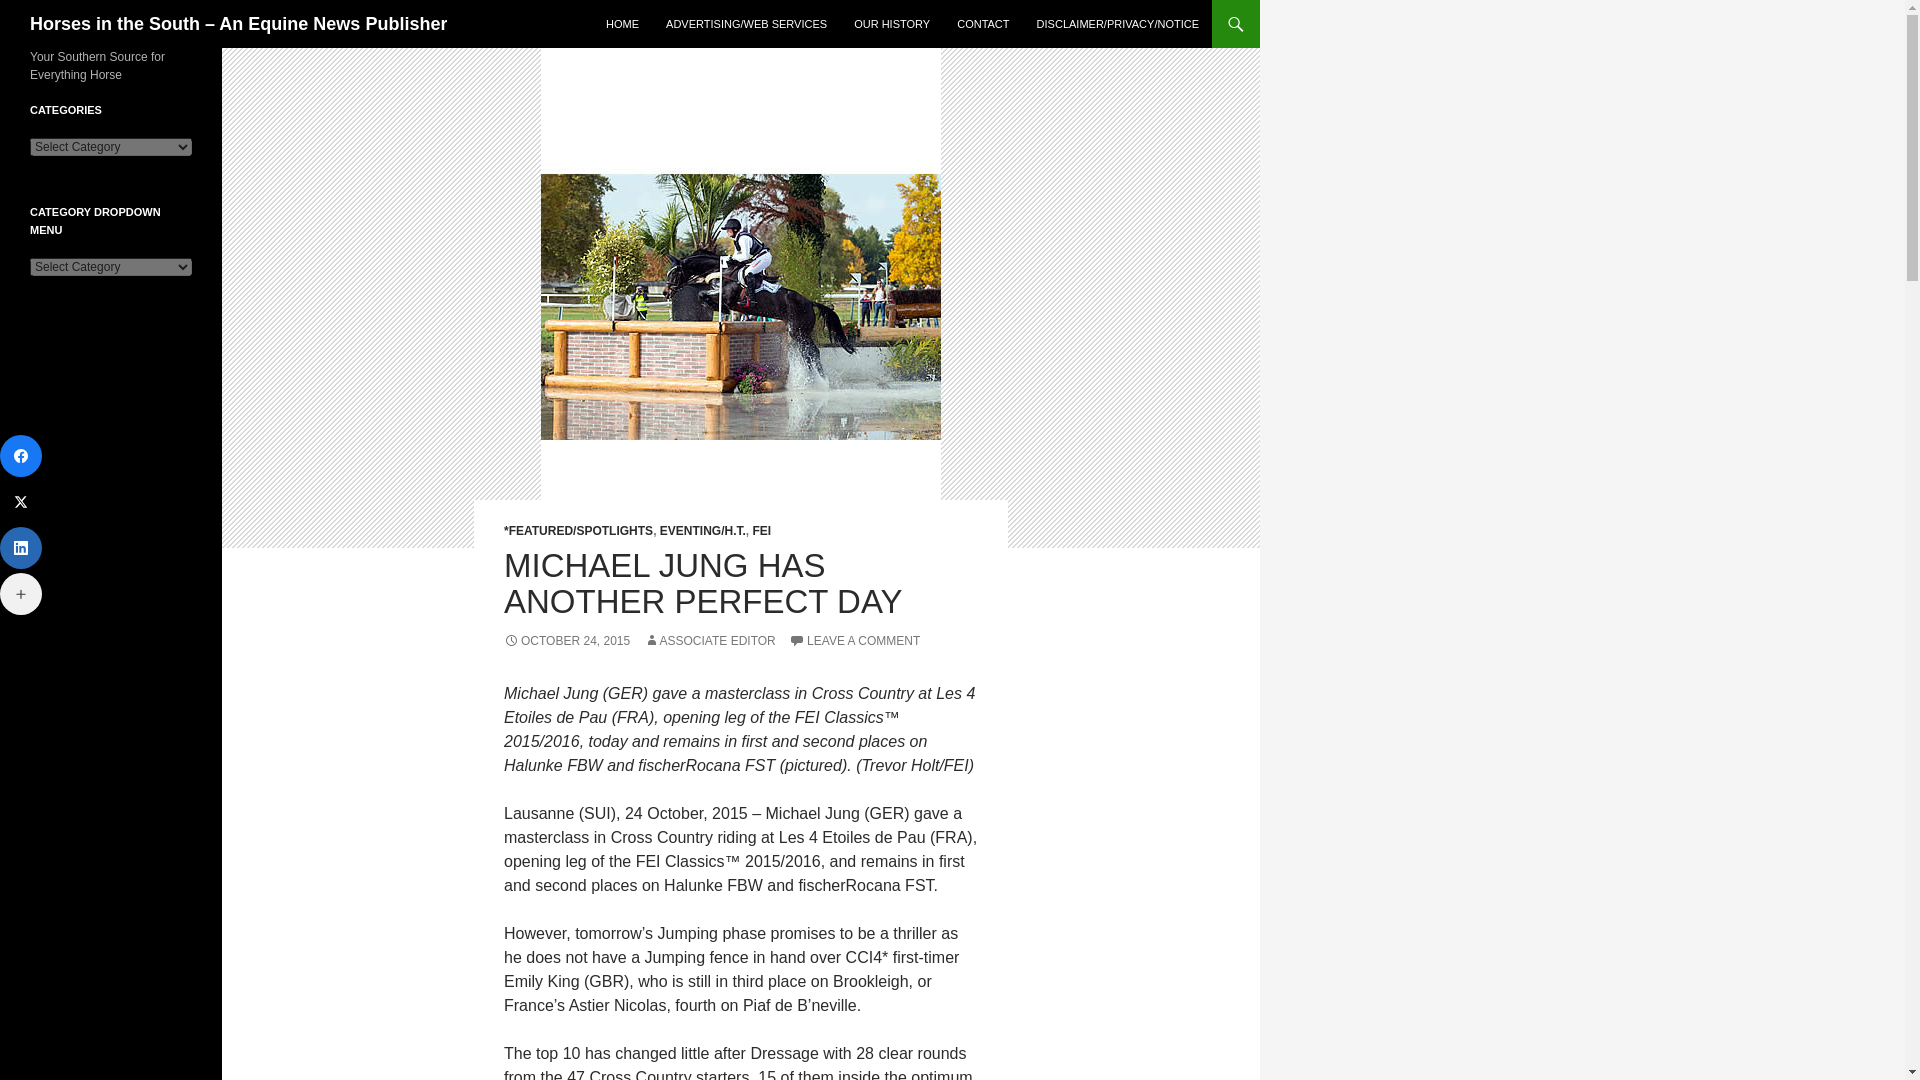 The height and width of the screenshot is (1080, 1920). What do you see at coordinates (709, 640) in the screenshot?
I see `ASSOCIATE EDITOR` at bounding box center [709, 640].